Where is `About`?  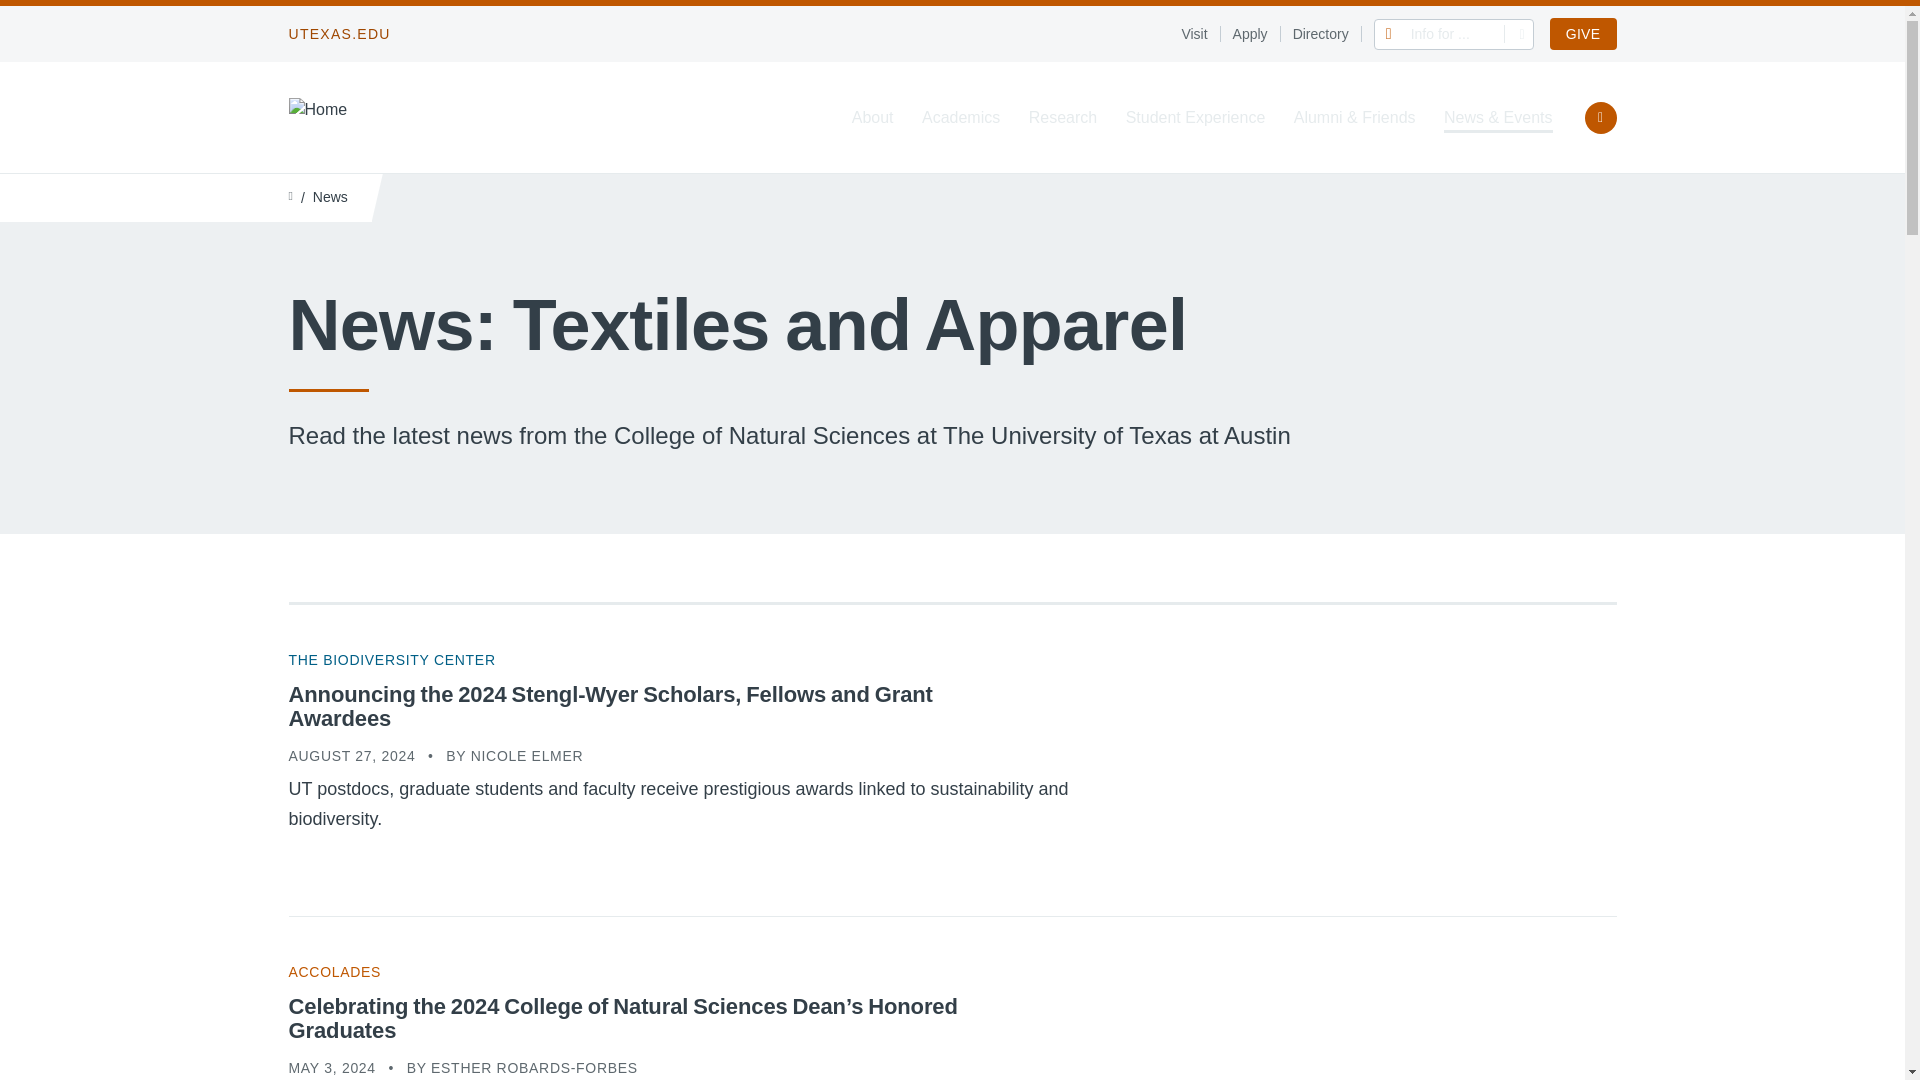 About is located at coordinates (873, 118).